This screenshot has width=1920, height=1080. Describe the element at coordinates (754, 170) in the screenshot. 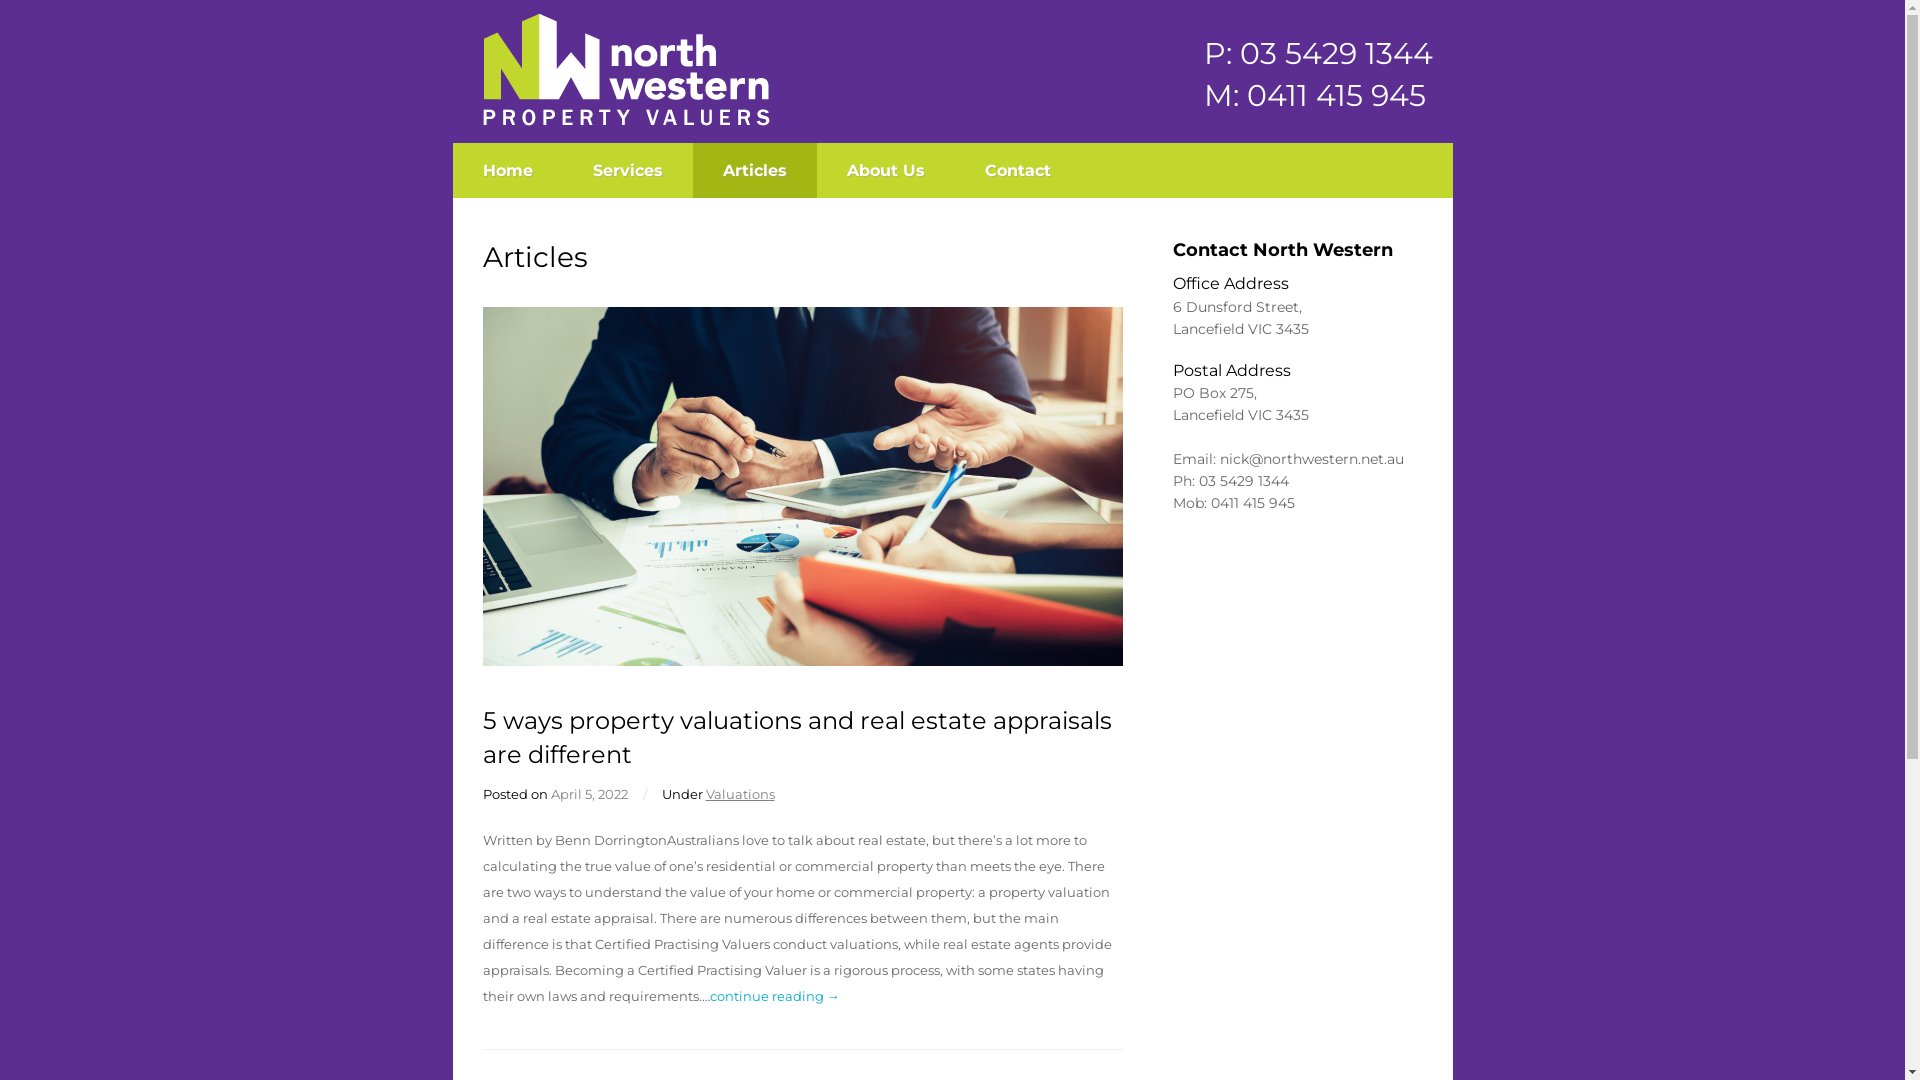

I see `Articles` at that location.